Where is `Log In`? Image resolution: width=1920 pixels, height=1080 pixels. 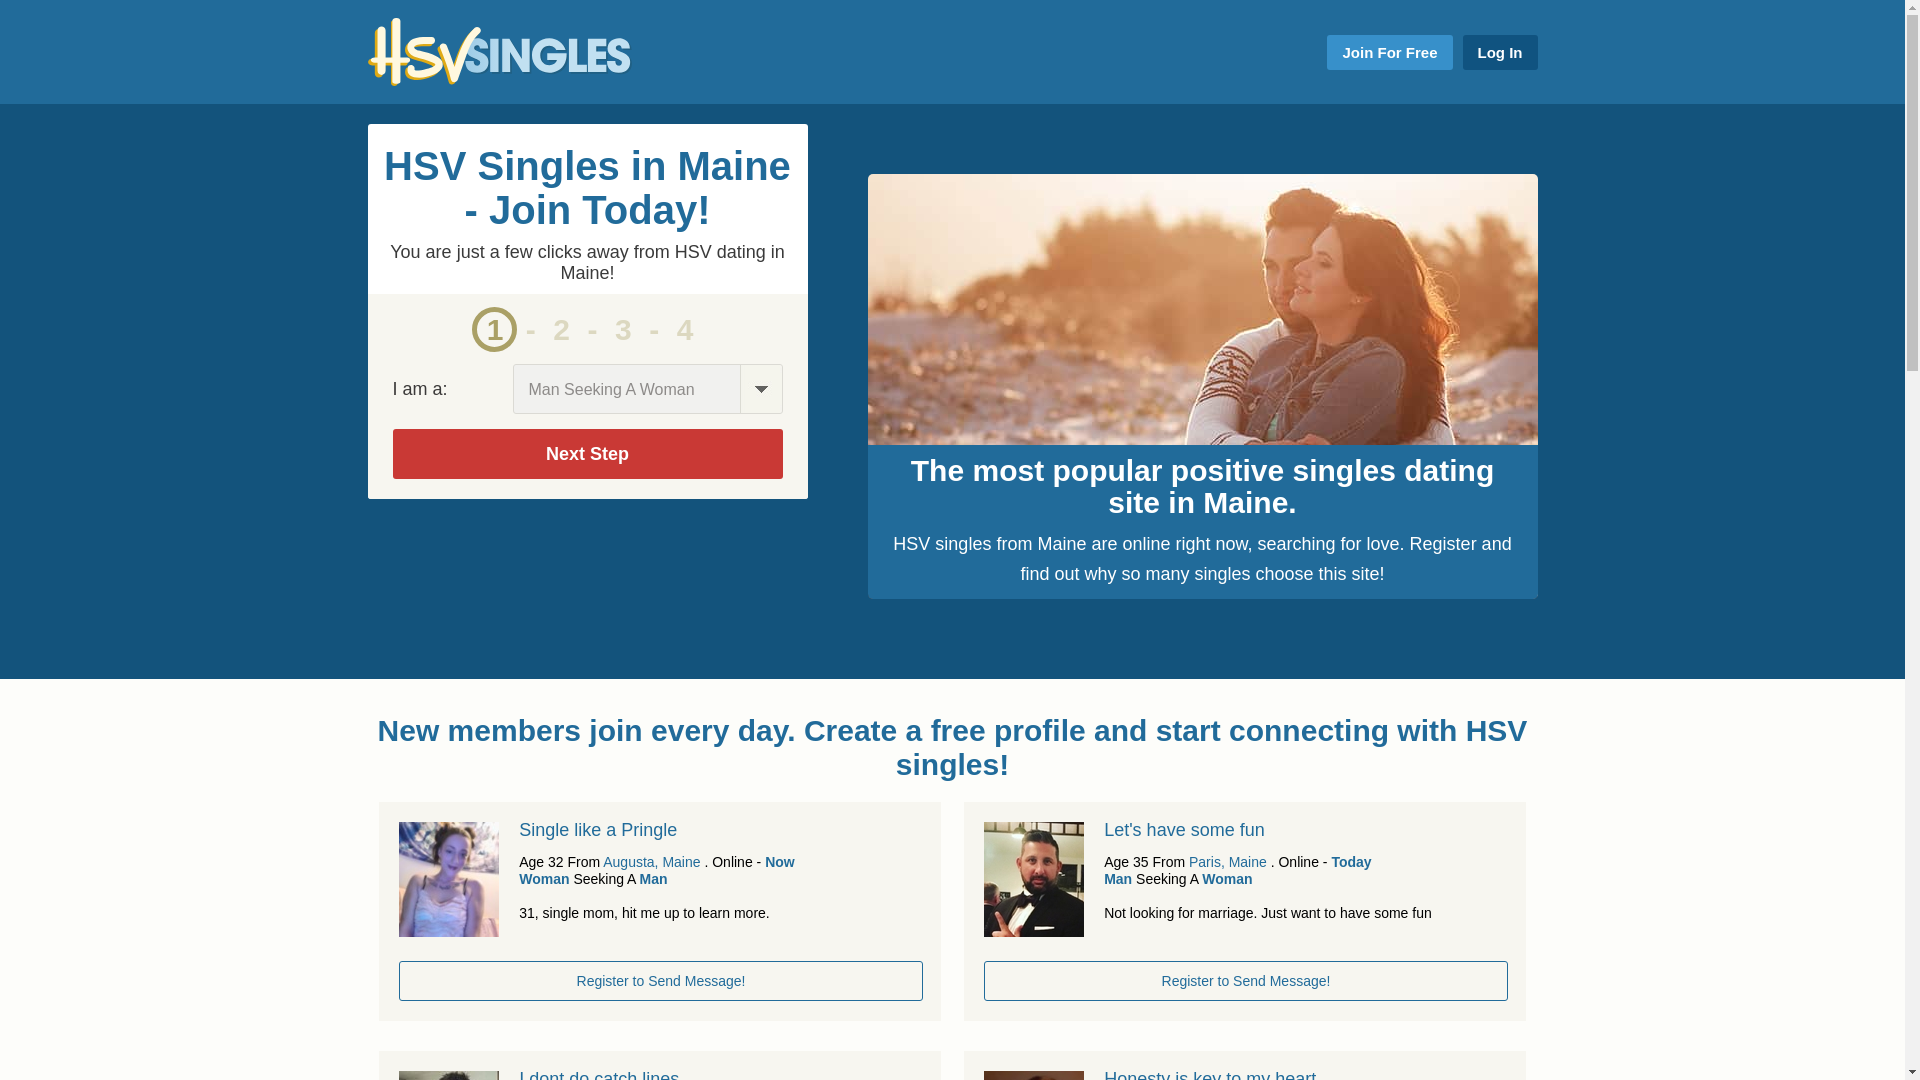 Log In is located at coordinates (1499, 52).